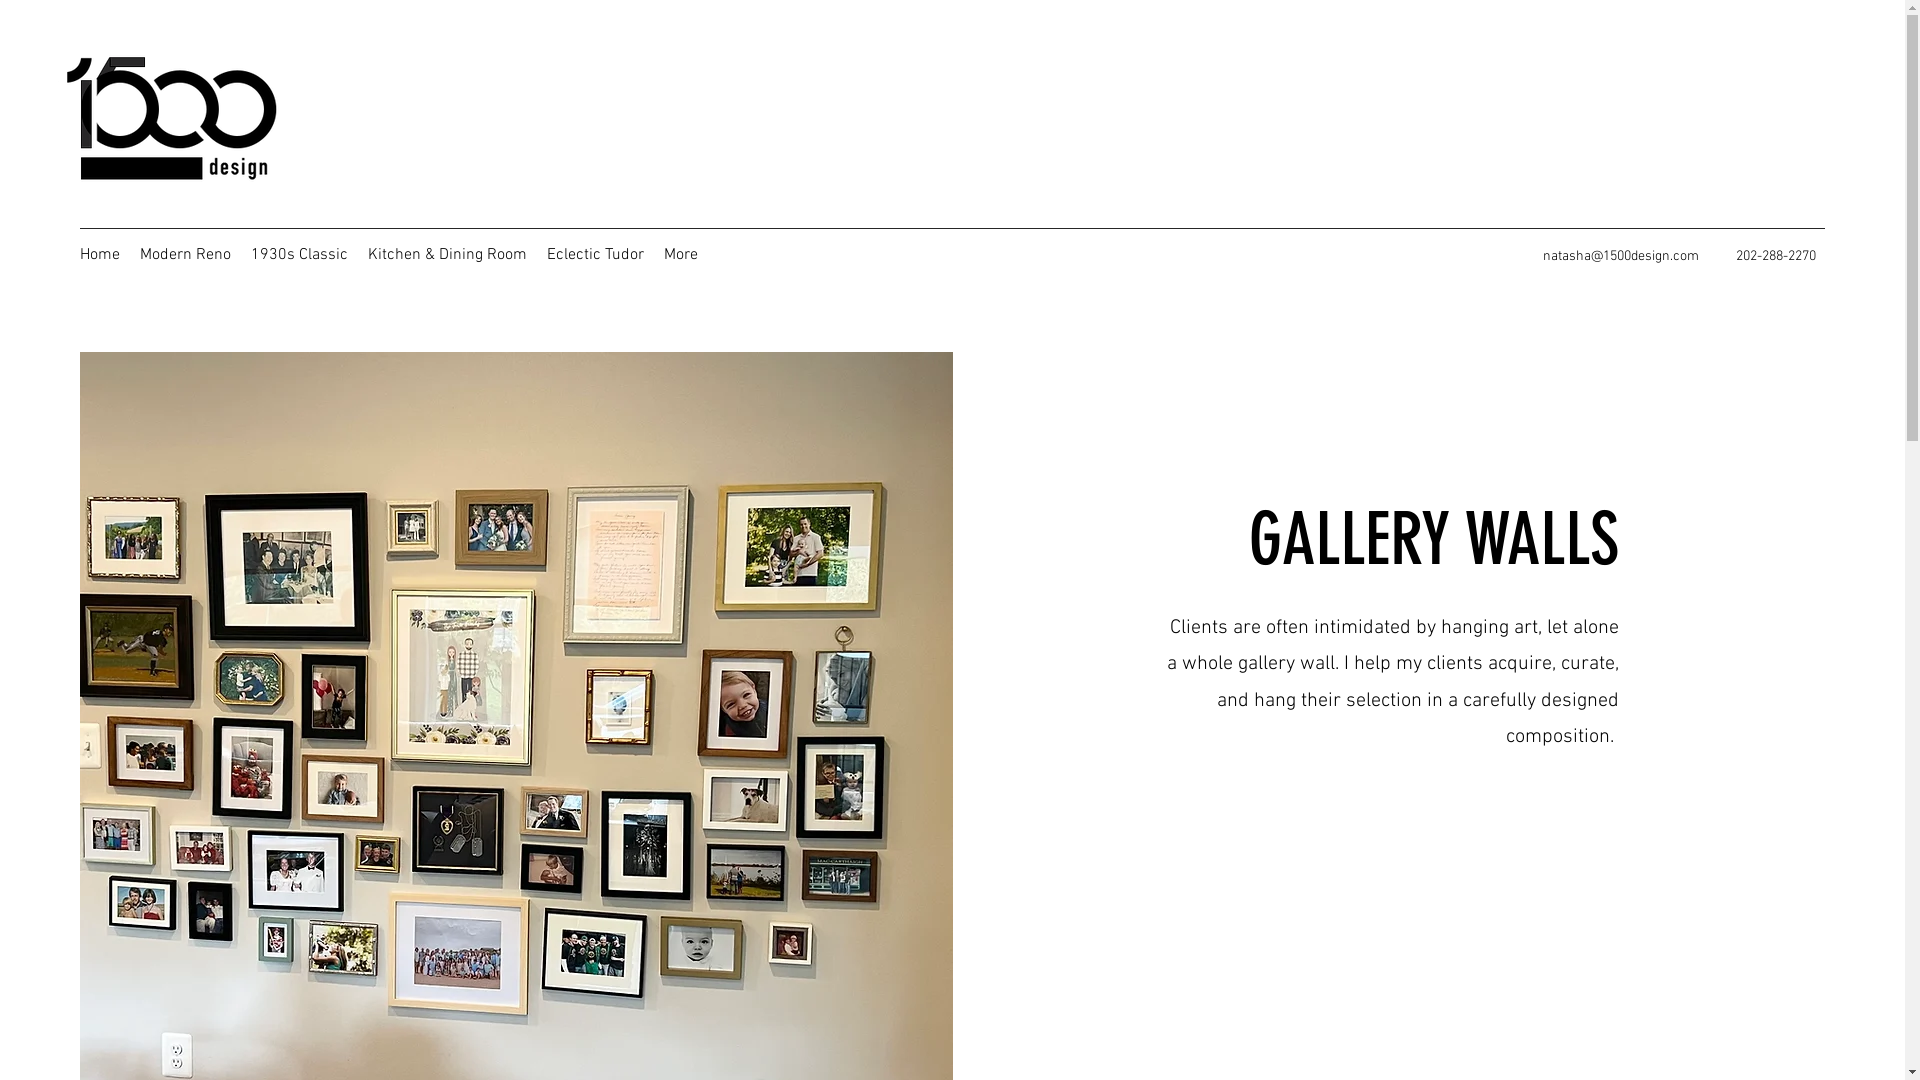  Describe the element at coordinates (186, 255) in the screenshot. I see `Modern Reno` at that location.